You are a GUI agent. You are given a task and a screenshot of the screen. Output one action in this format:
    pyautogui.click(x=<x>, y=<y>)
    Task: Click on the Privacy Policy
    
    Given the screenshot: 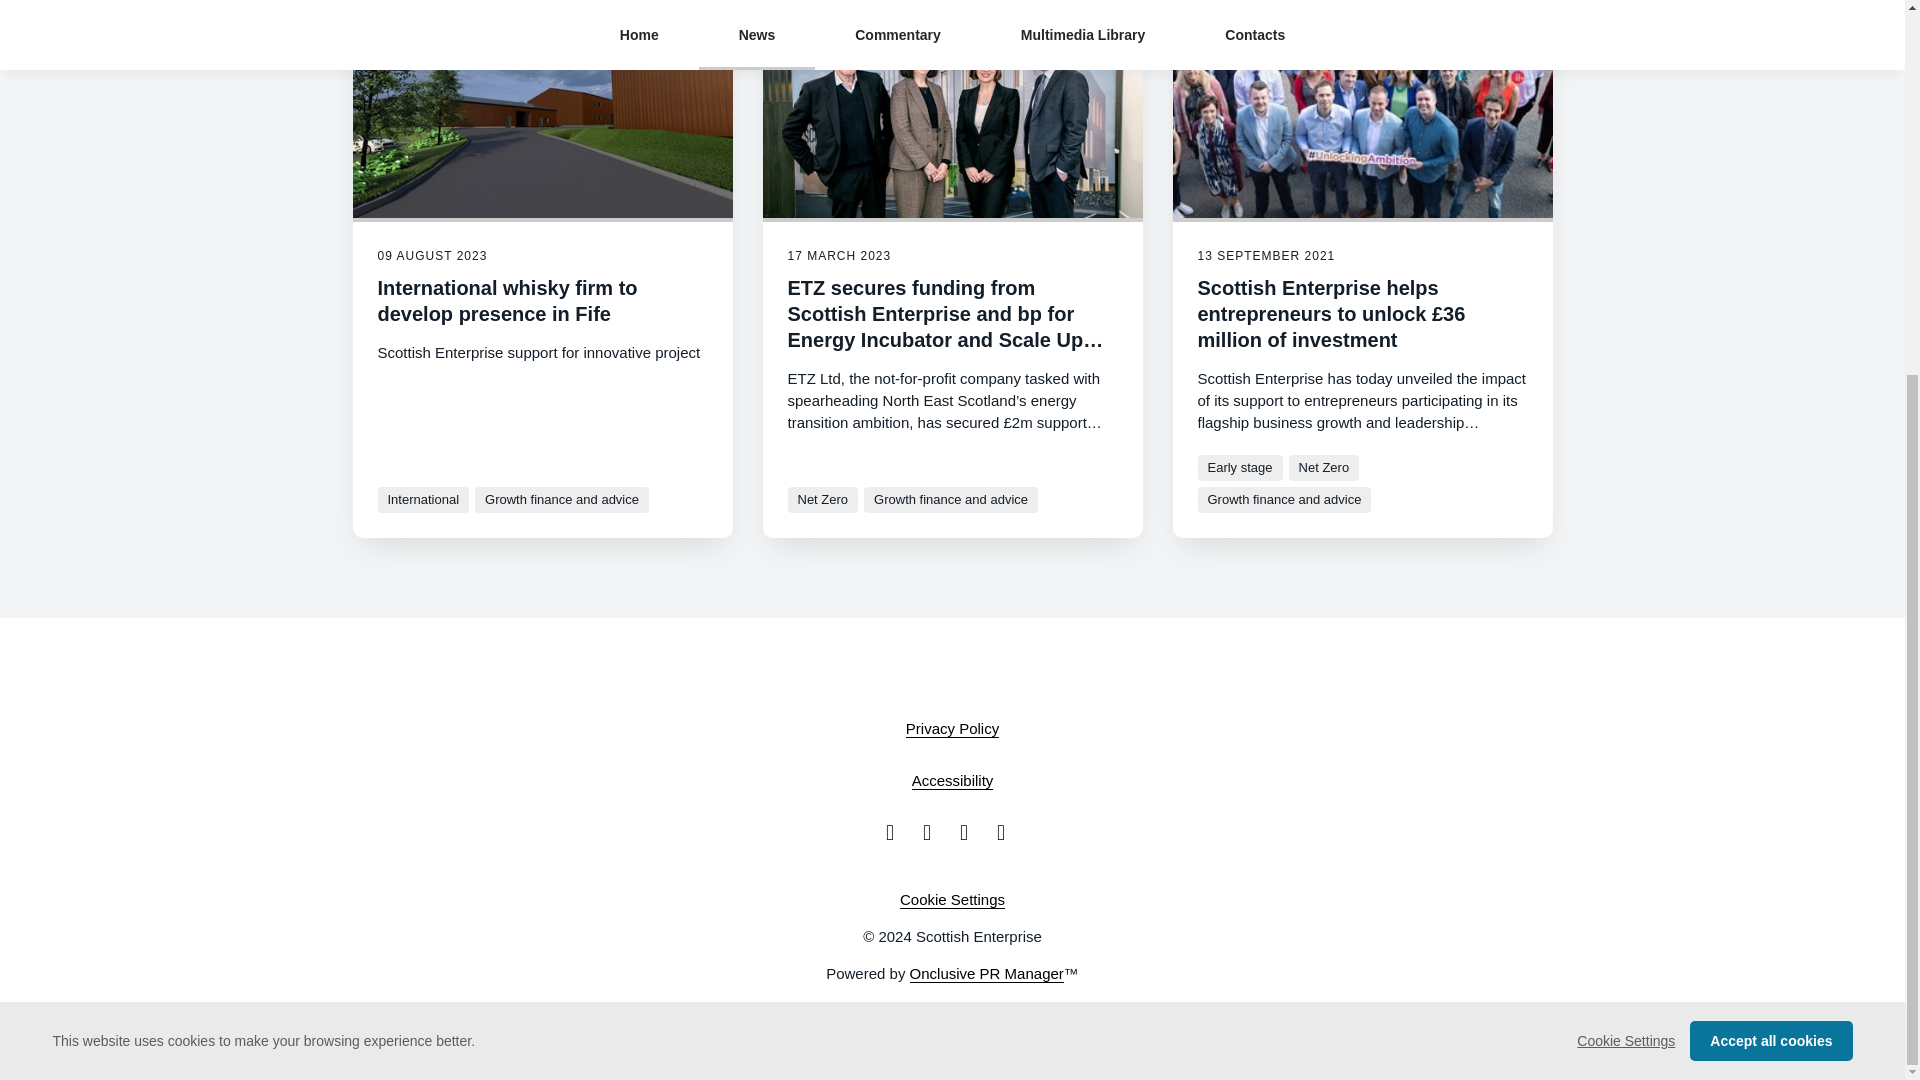 What is the action you would take?
    pyautogui.click(x=952, y=728)
    